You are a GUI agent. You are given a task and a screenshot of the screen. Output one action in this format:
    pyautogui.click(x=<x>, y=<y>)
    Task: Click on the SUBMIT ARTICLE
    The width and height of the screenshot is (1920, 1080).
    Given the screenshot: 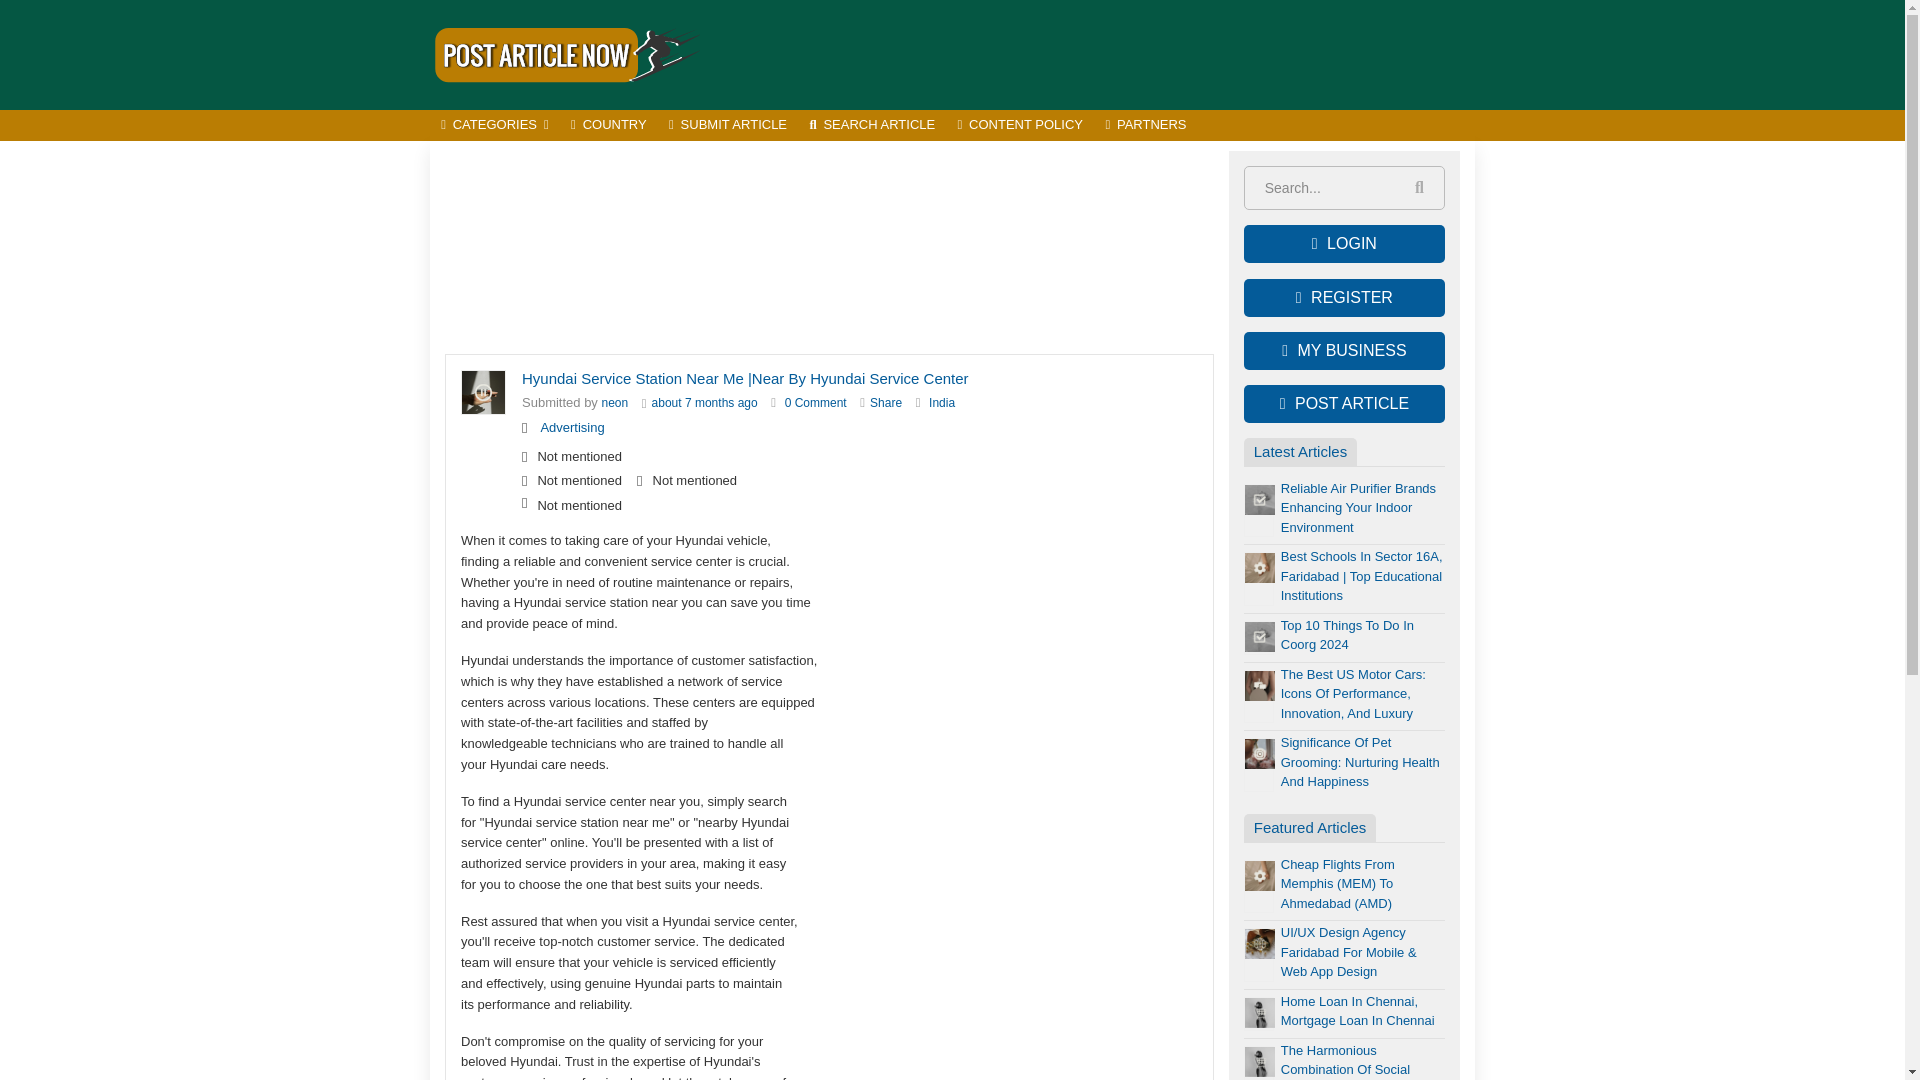 What is the action you would take?
    pyautogui.click(x=728, y=126)
    